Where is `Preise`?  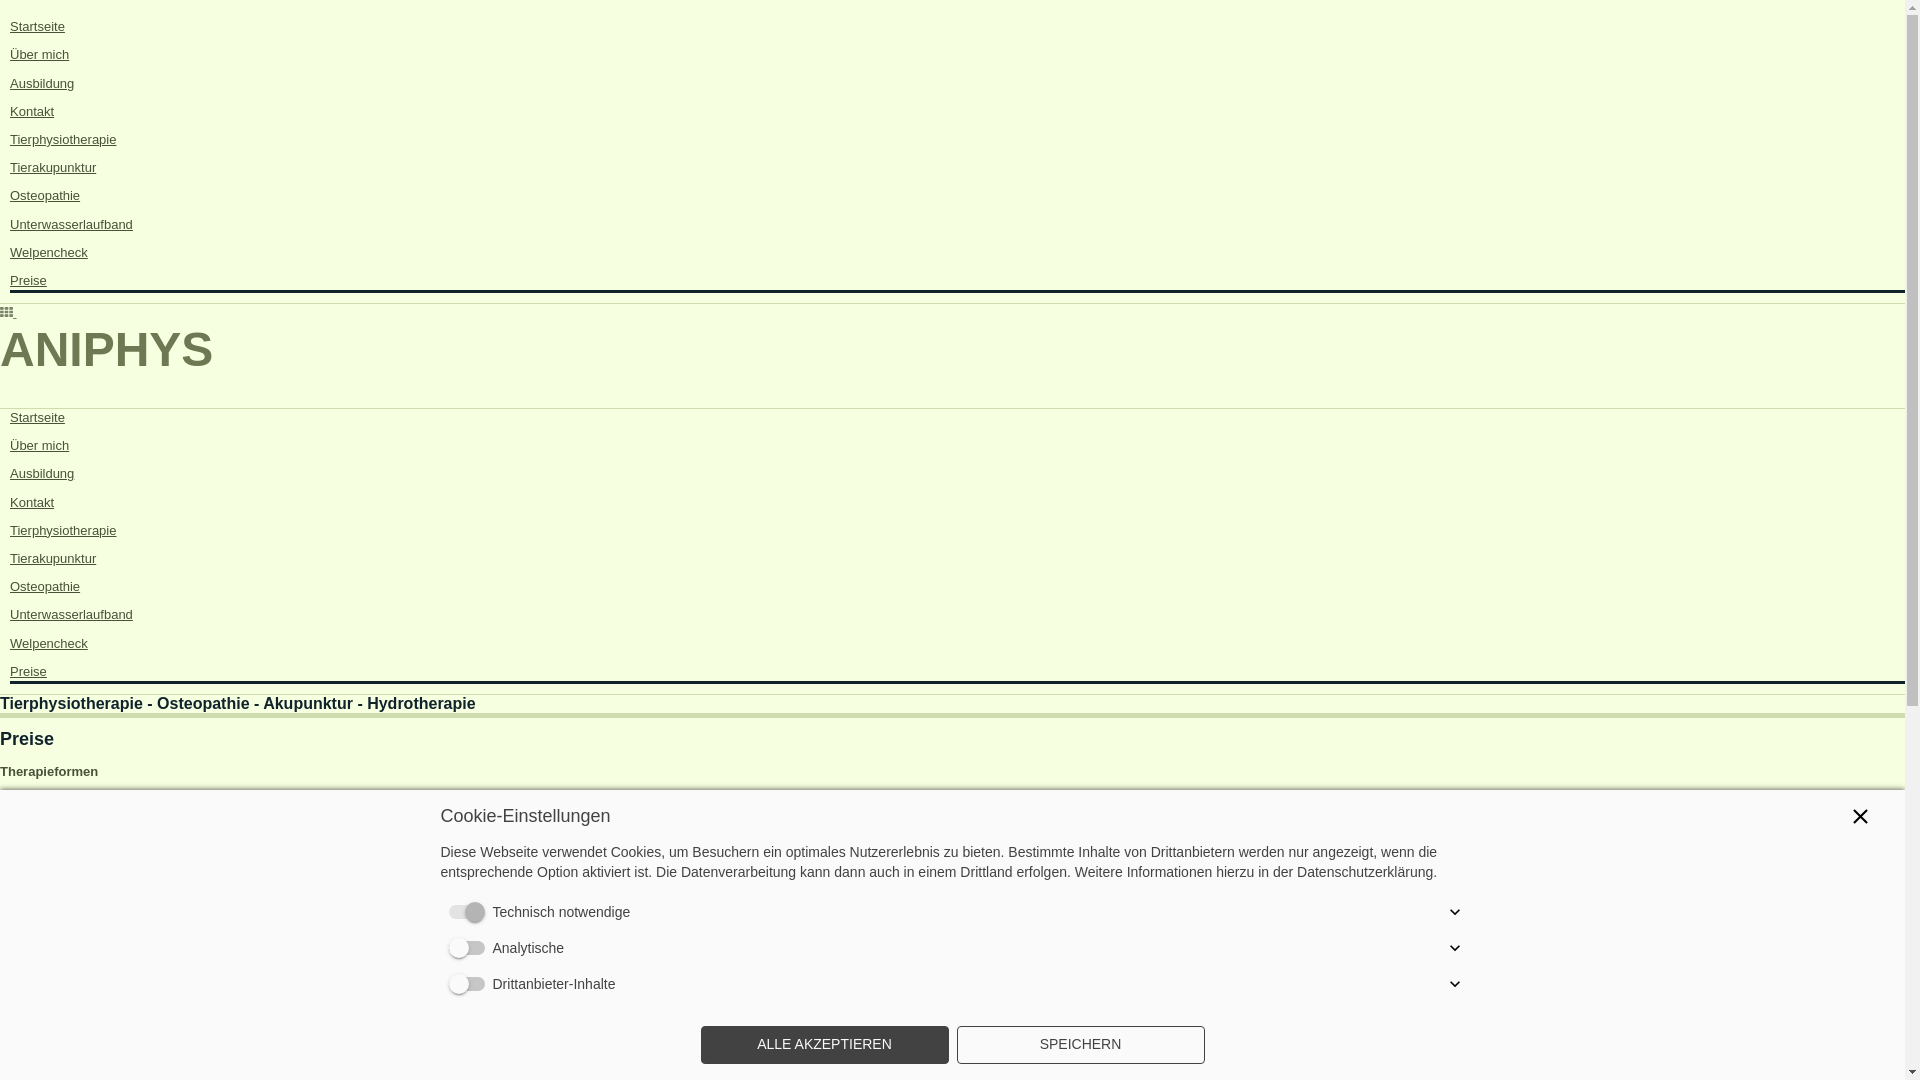 Preise is located at coordinates (28, 672).